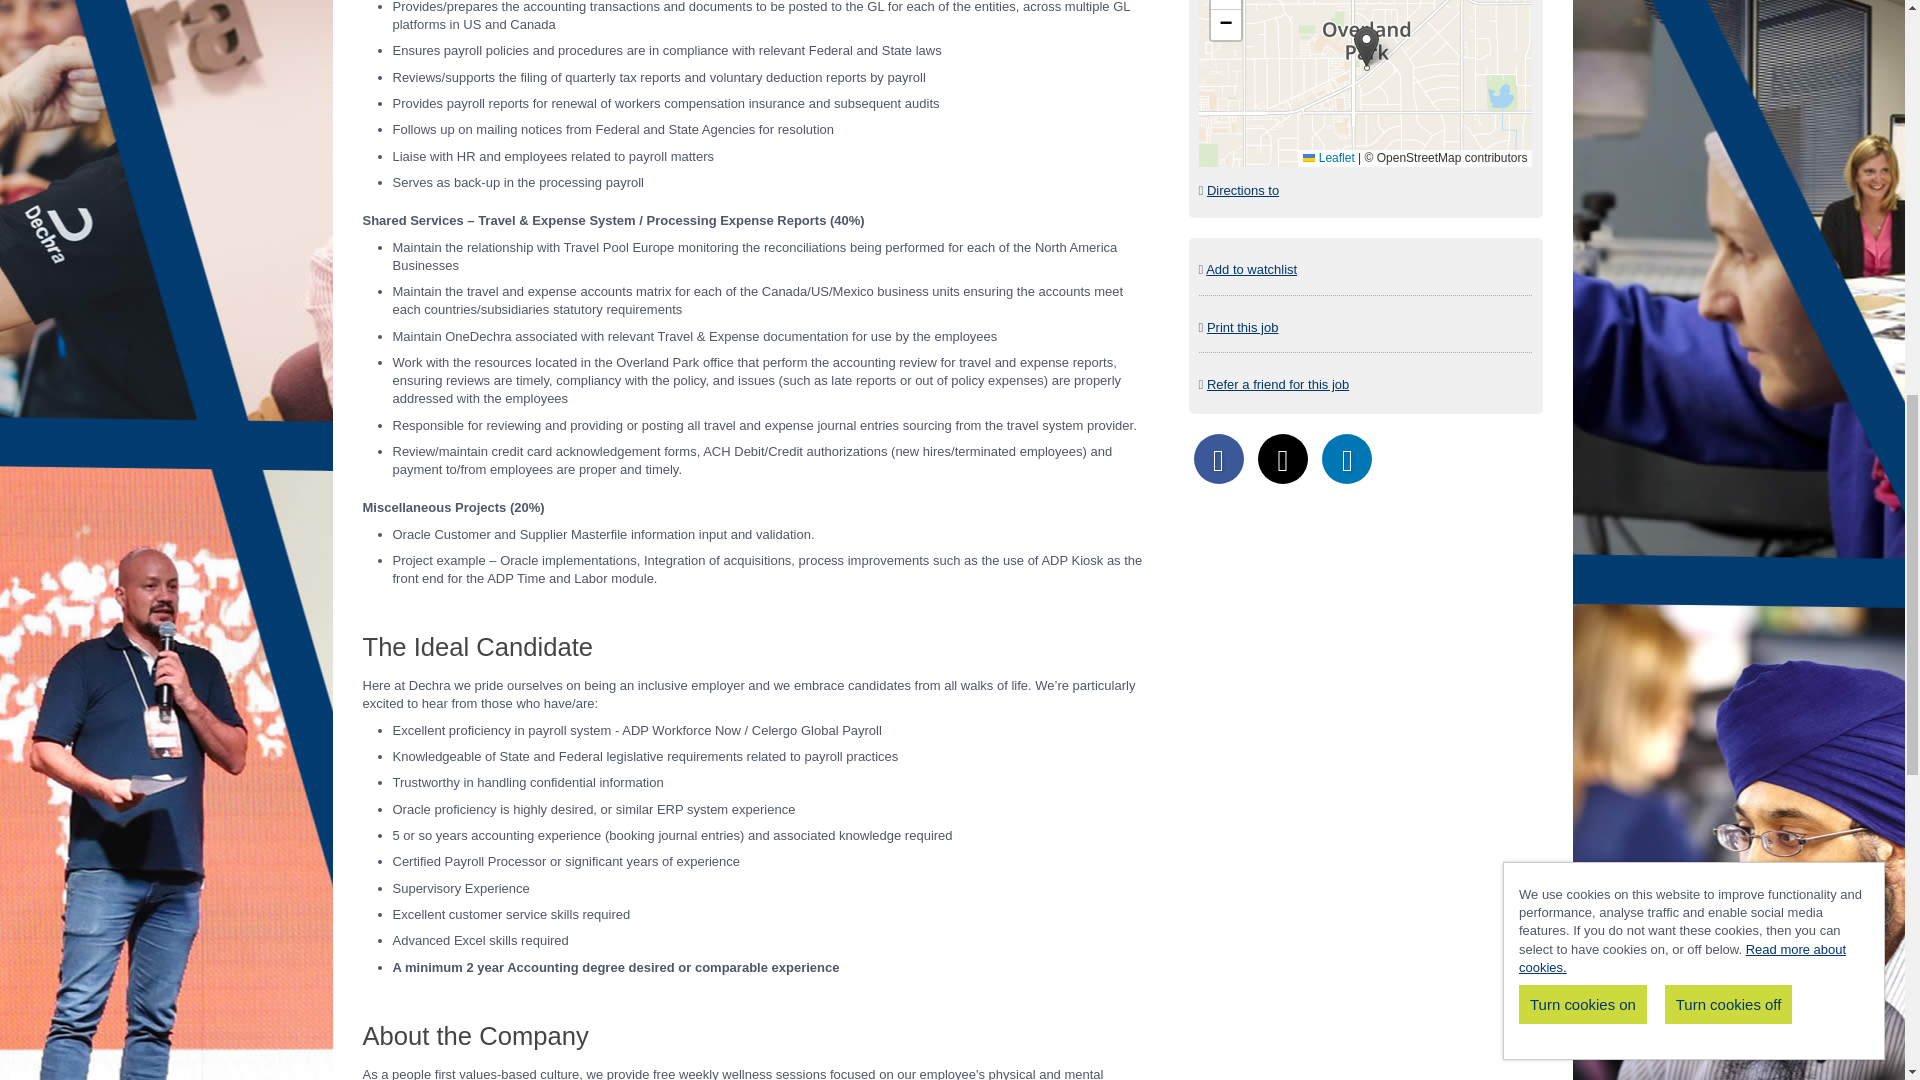 The height and width of the screenshot is (1080, 1920). What do you see at coordinates (1328, 158) in the screenshot?
I see `A JavaScript library for interactive maps` at bounding box center [1328, 158].